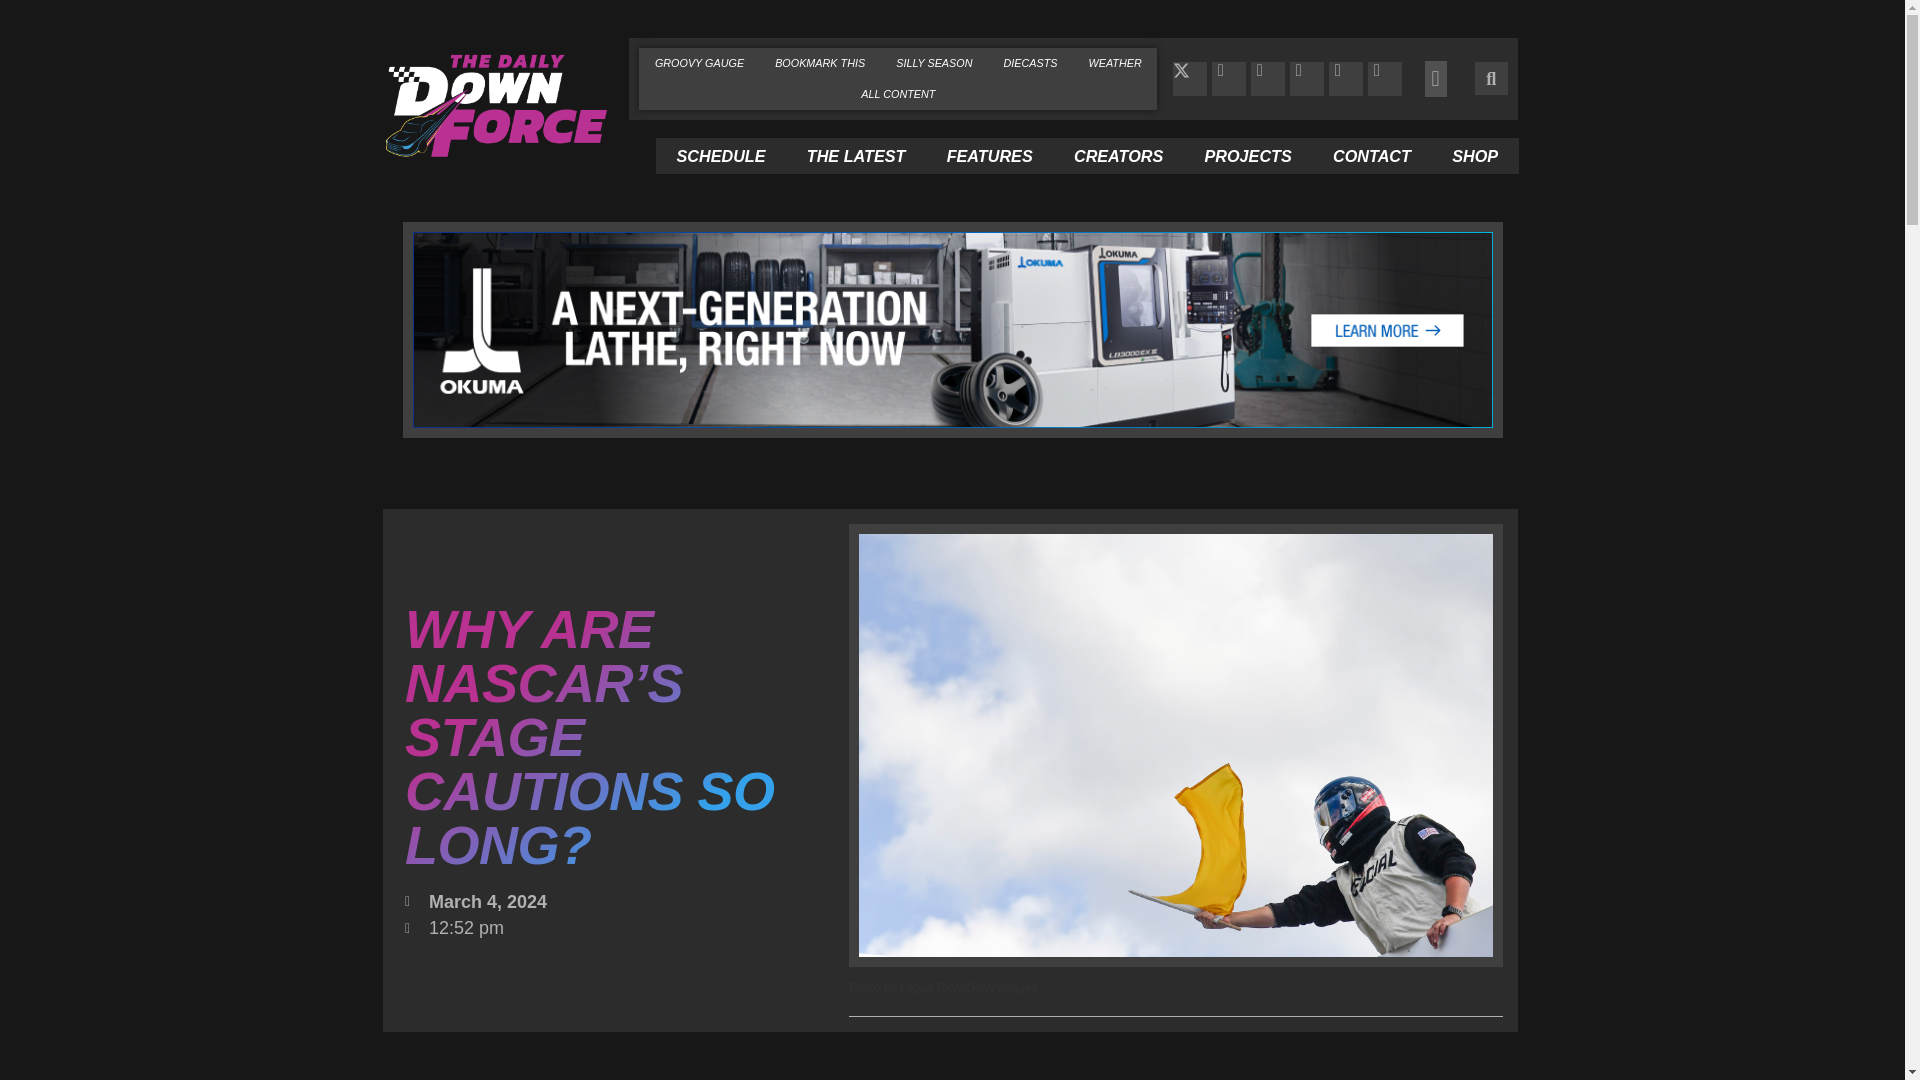 The image size is (1920, 1080). I want to click on GROOVY GAUGE, so click(698, 62).